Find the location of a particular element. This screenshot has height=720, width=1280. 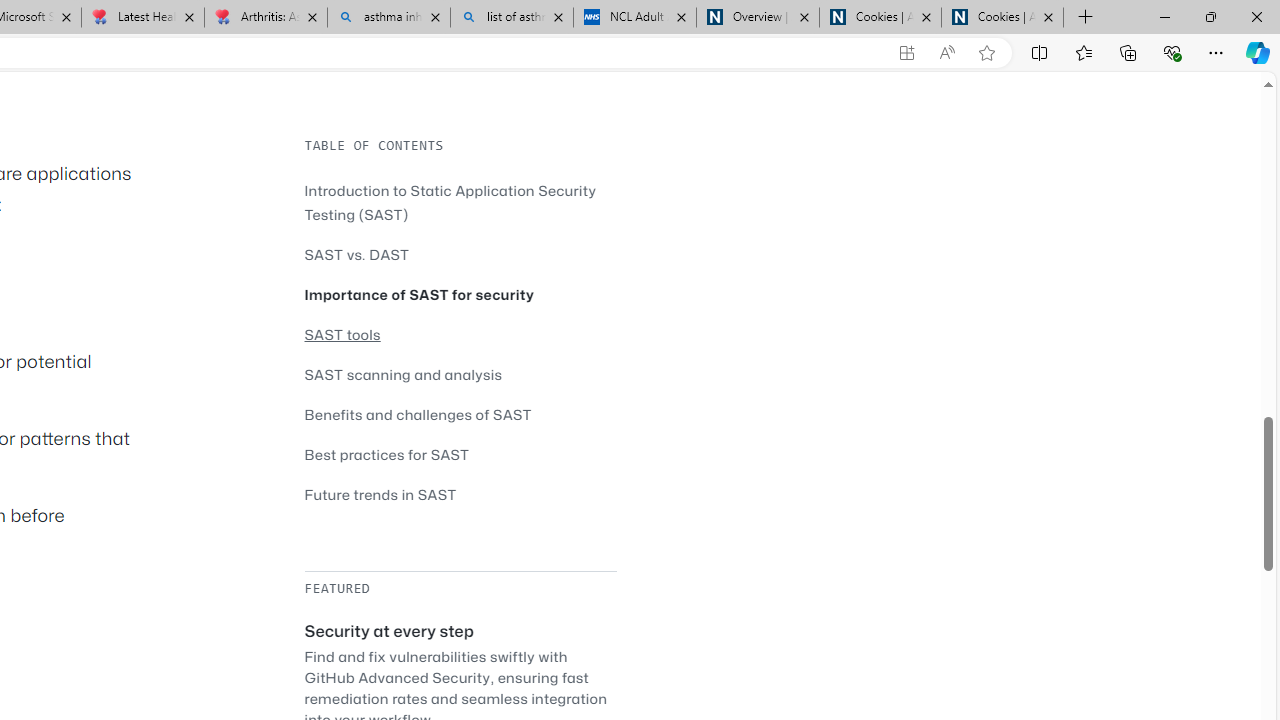

NCL Adult Asthma Inhaler Choice Guideline is located at coordinates (634, 18).